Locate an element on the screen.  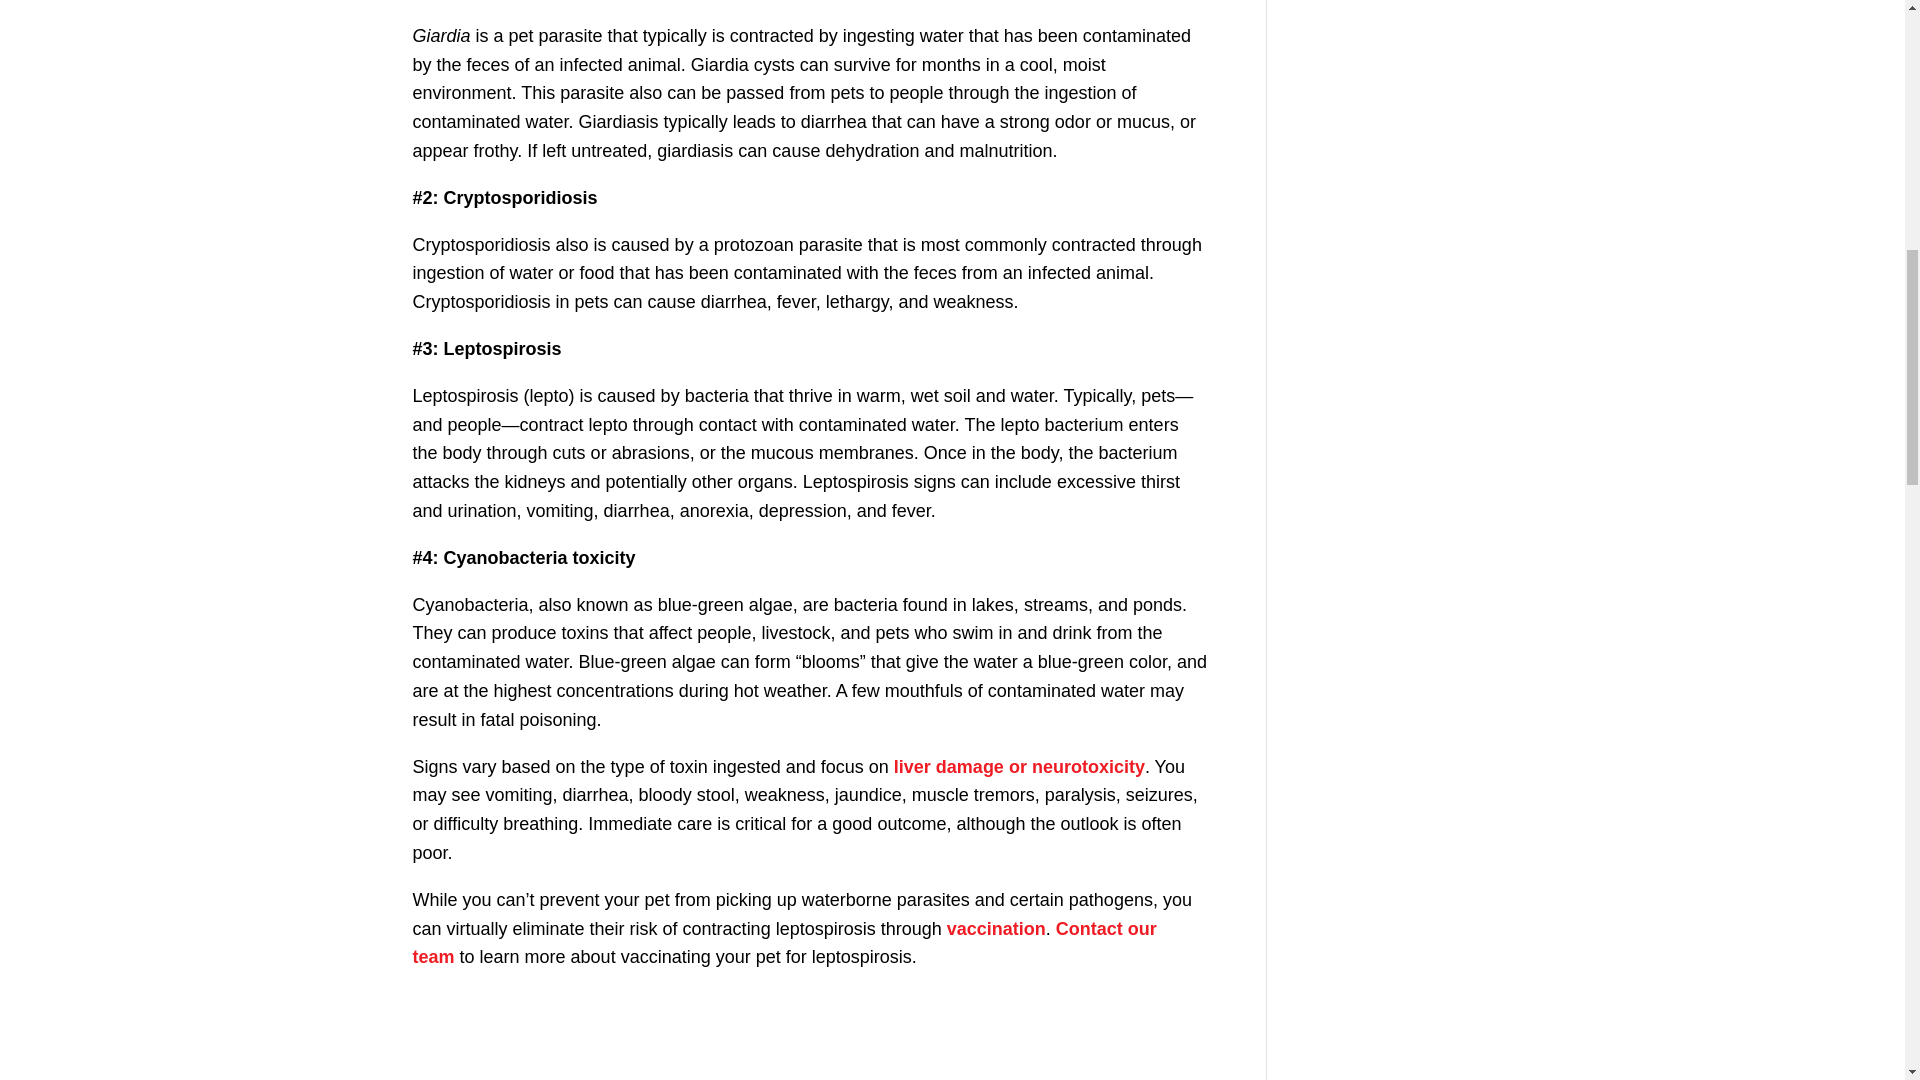
Contact our team is located at coordinates (784, 943).